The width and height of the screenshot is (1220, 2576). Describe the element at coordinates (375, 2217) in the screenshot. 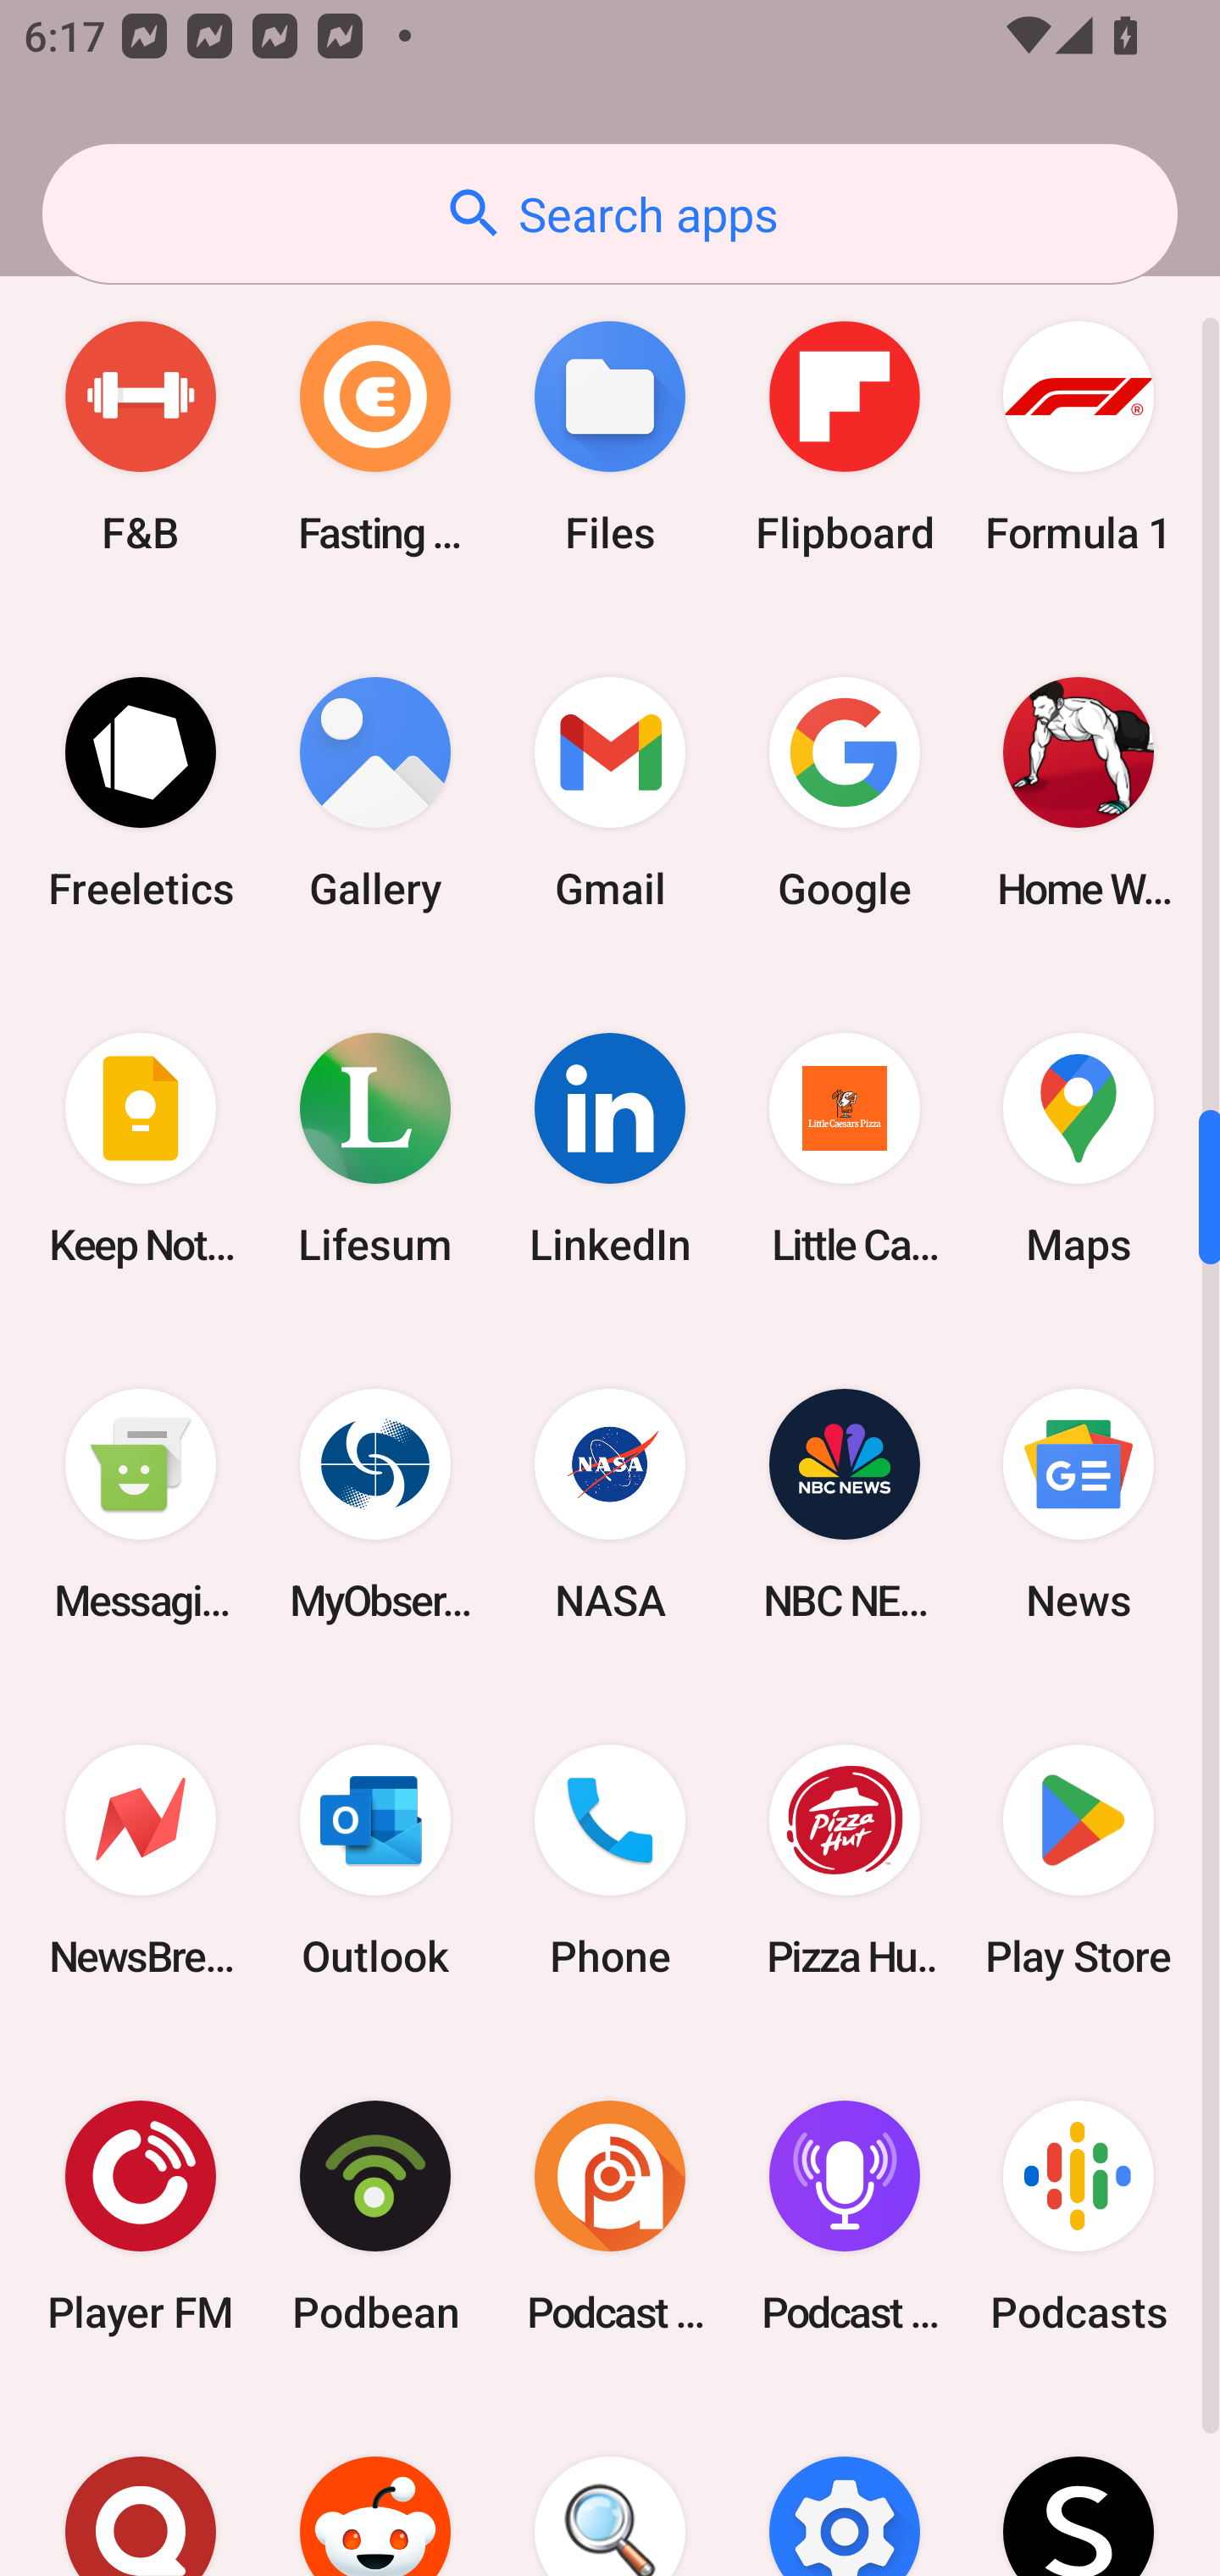

I see `Podbean` at that location.